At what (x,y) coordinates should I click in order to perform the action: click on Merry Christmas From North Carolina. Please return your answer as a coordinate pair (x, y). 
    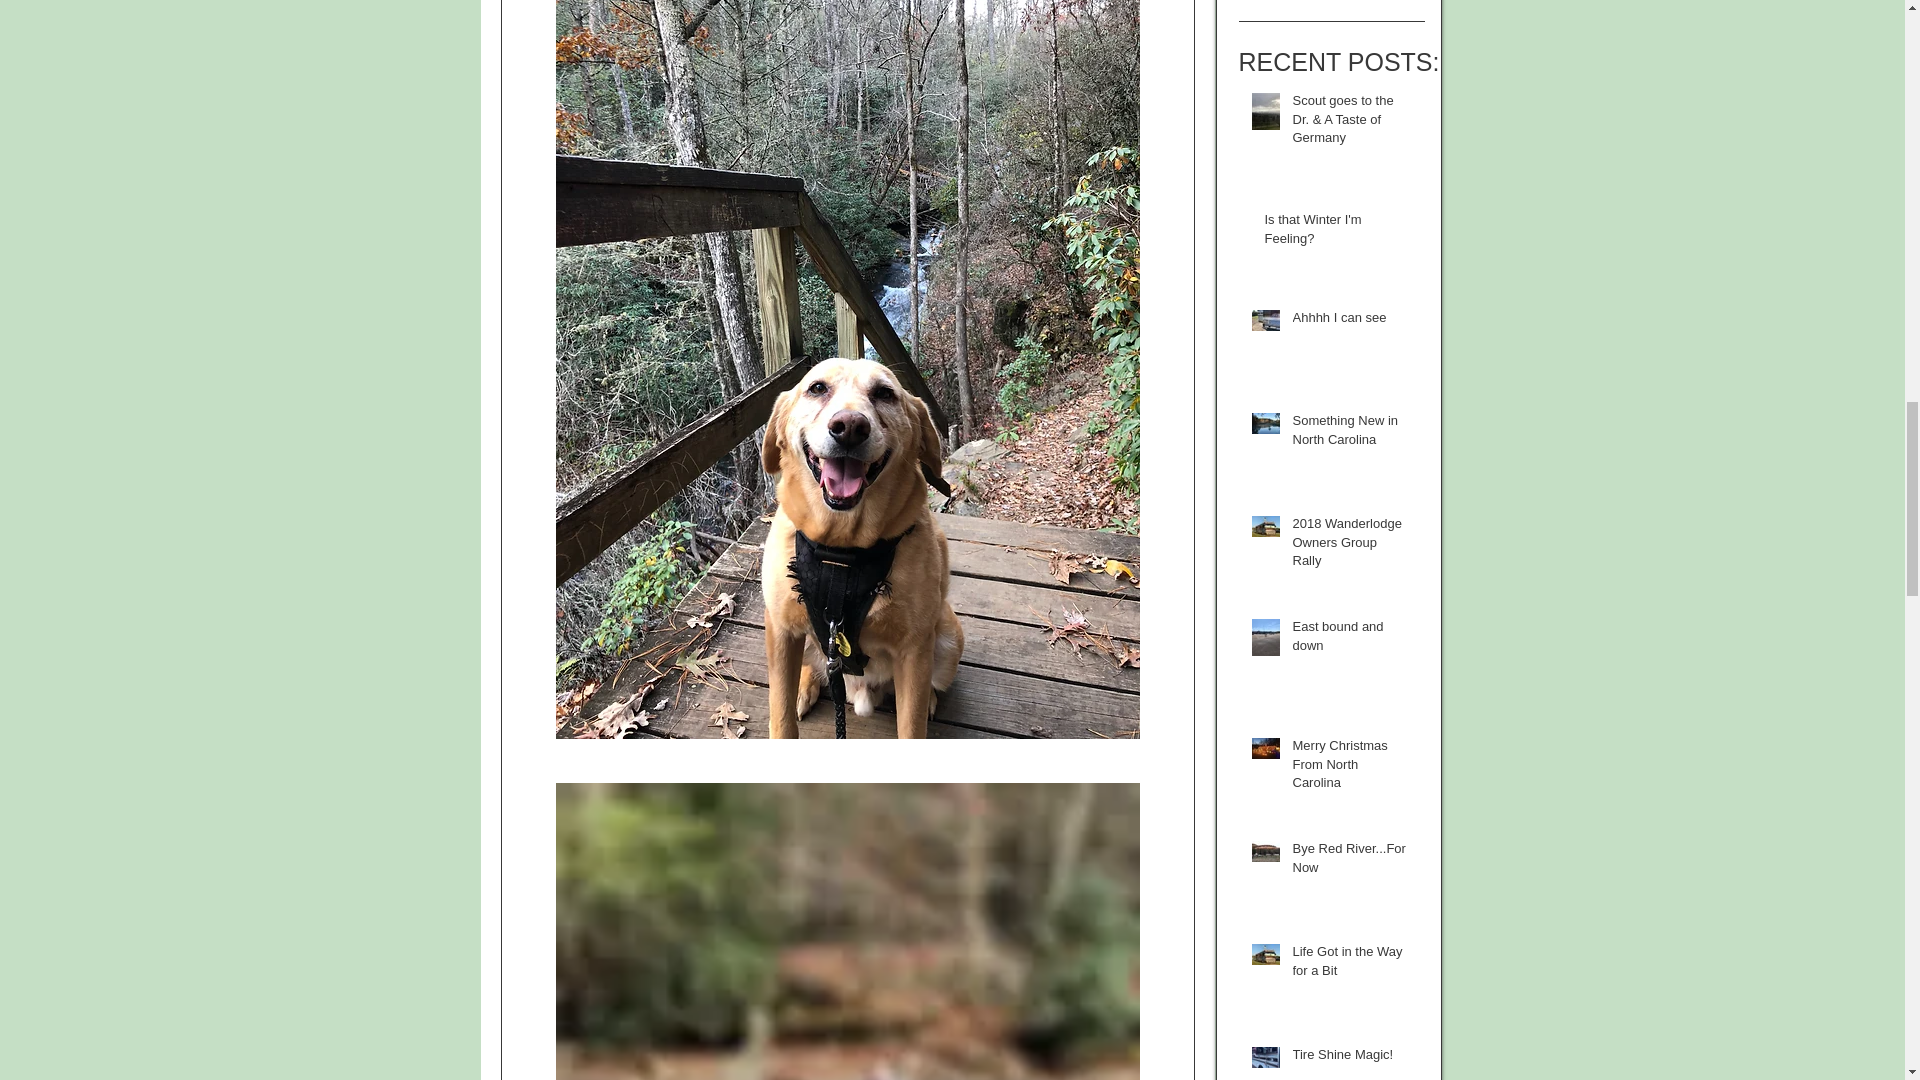
    Looking at the image, I should click on (1348, 768).